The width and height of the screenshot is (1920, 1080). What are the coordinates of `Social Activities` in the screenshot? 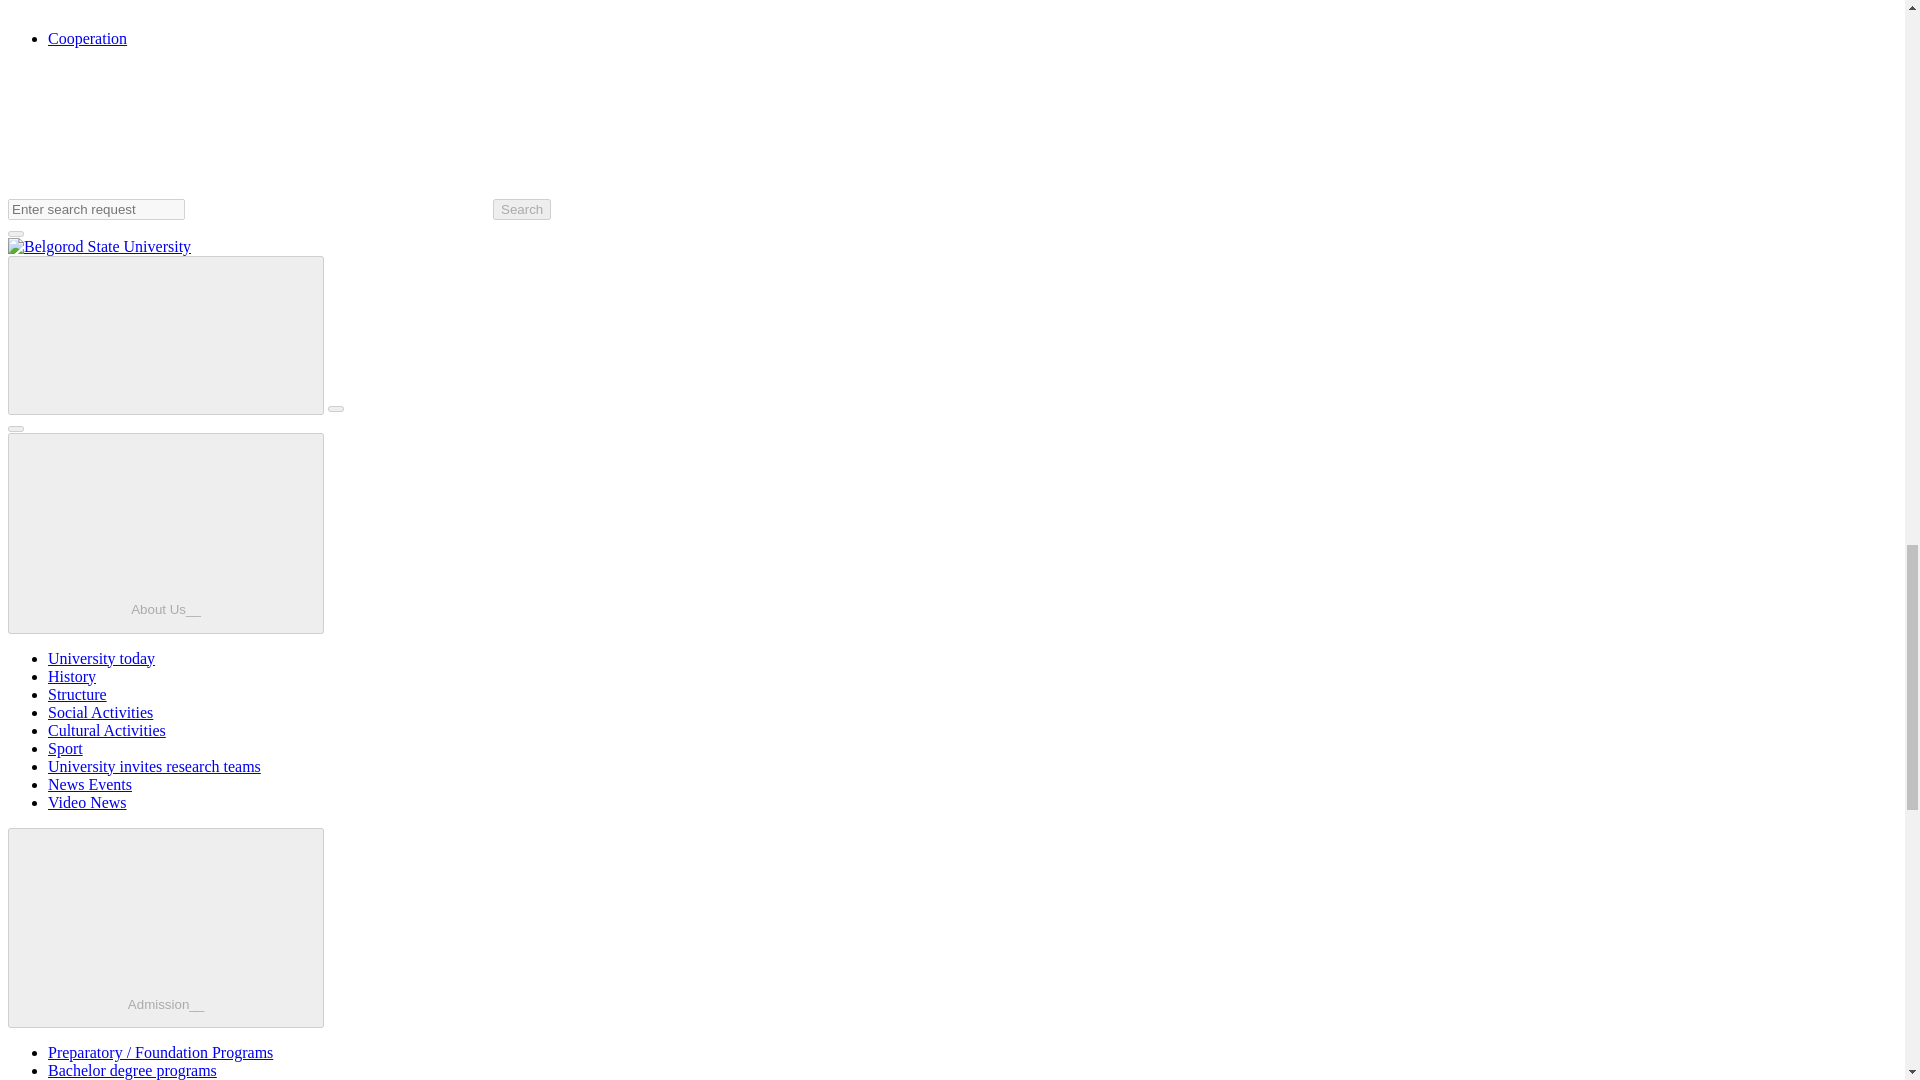 It's located at (100, 712).